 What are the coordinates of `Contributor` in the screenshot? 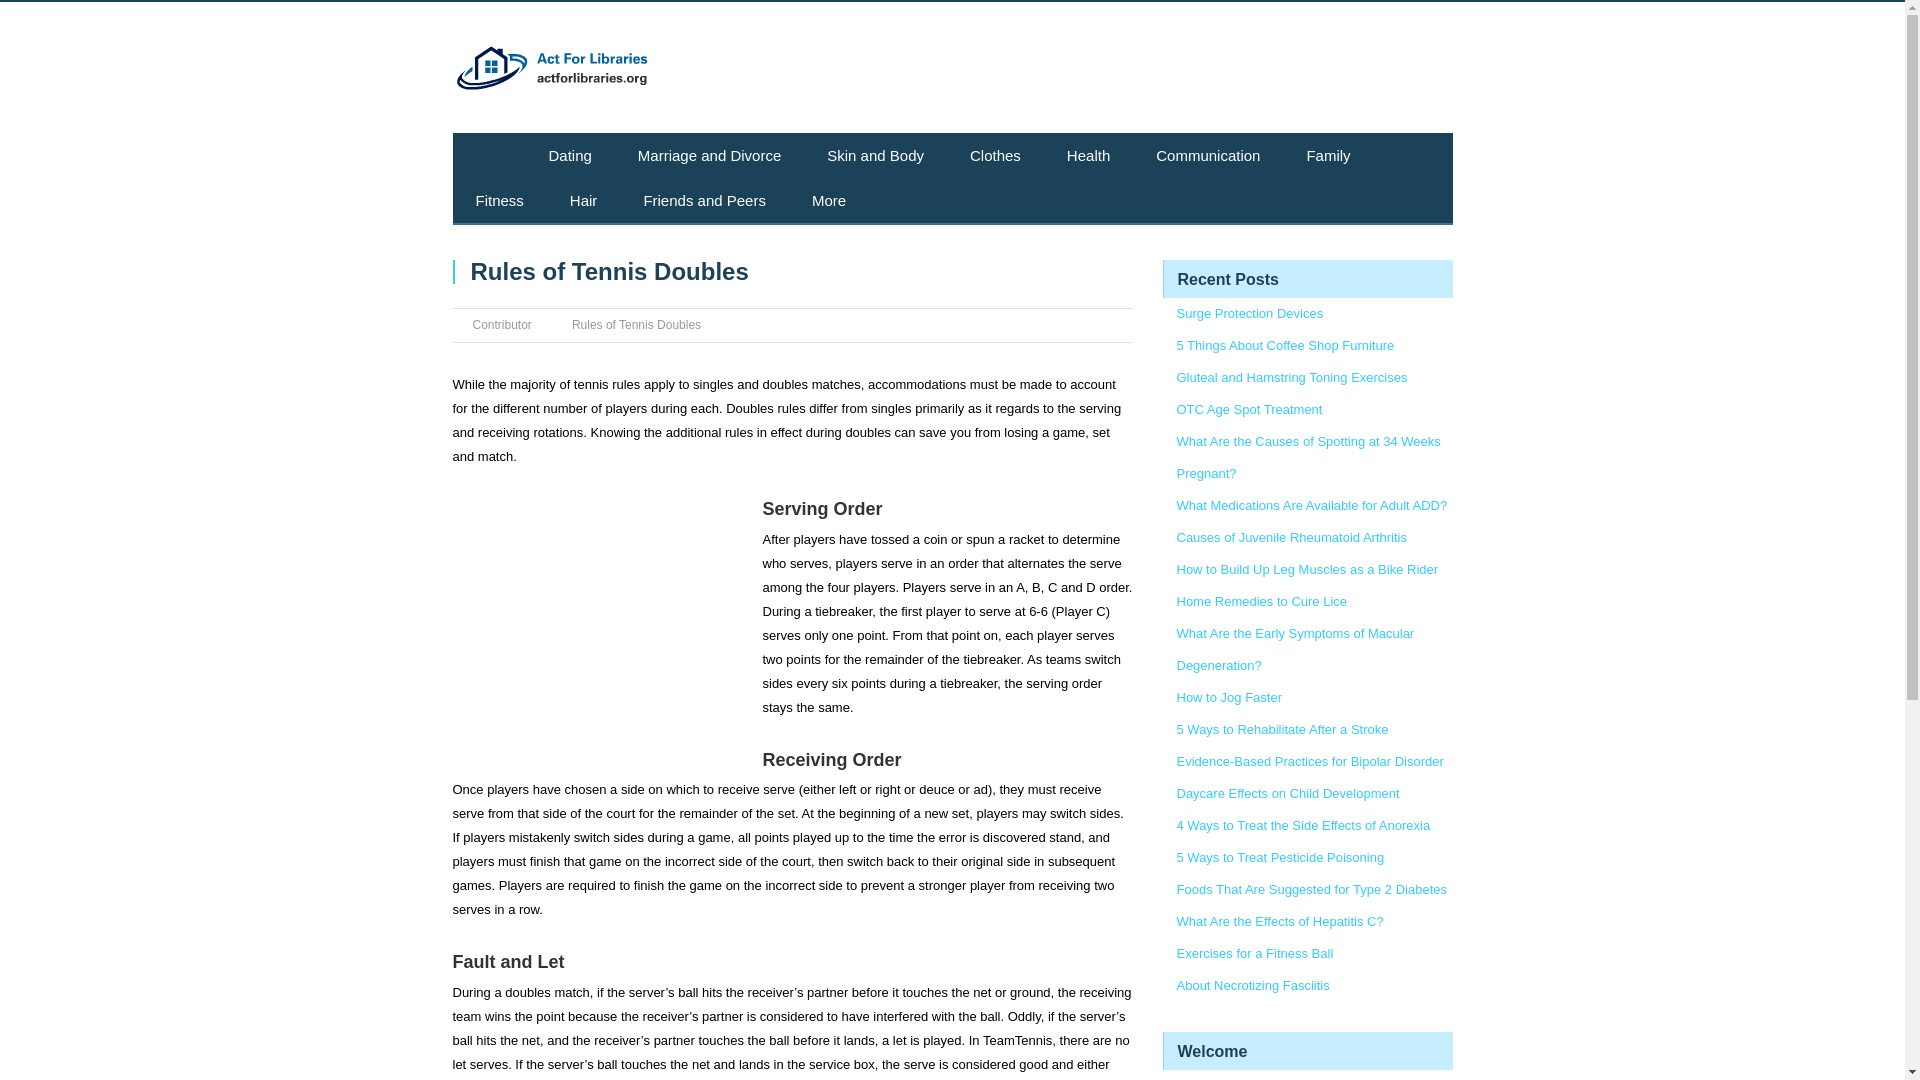 It's located at (502, 324).